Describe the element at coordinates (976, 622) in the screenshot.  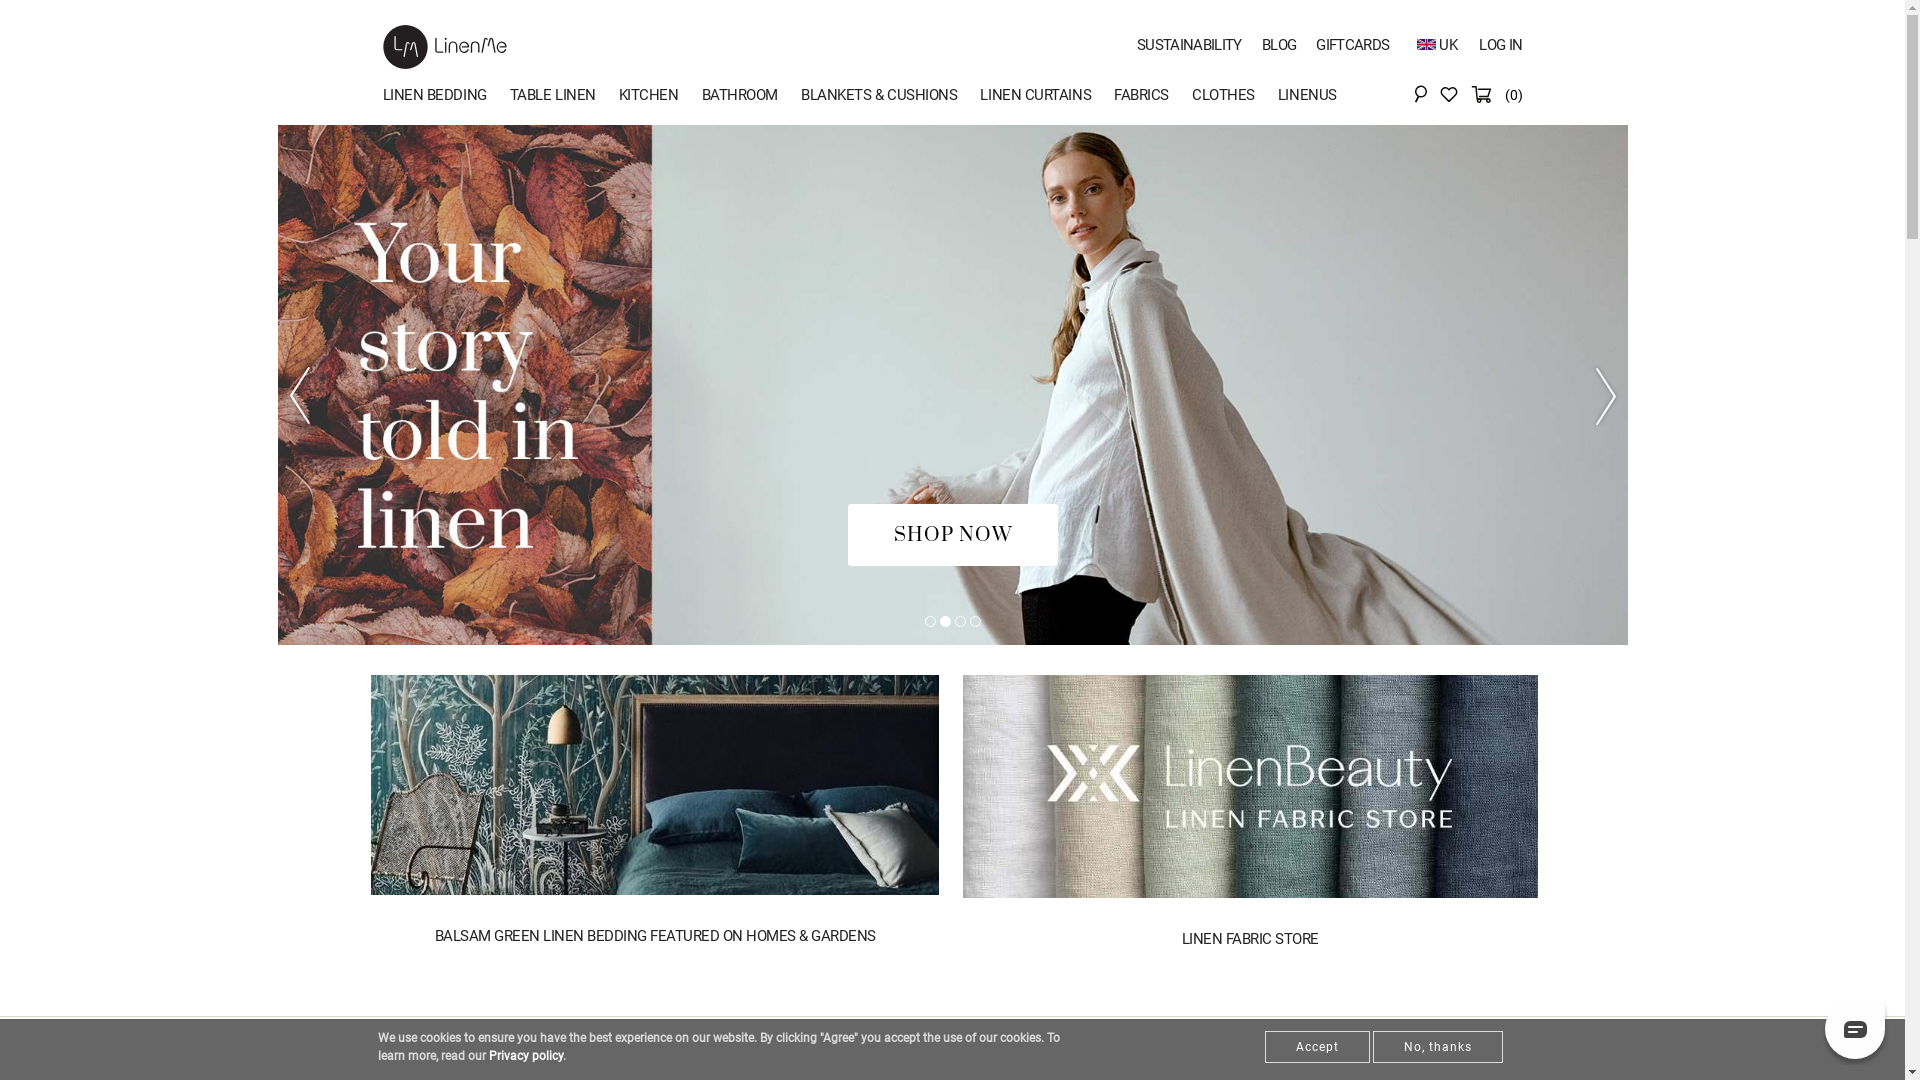
I see `4` at that location.